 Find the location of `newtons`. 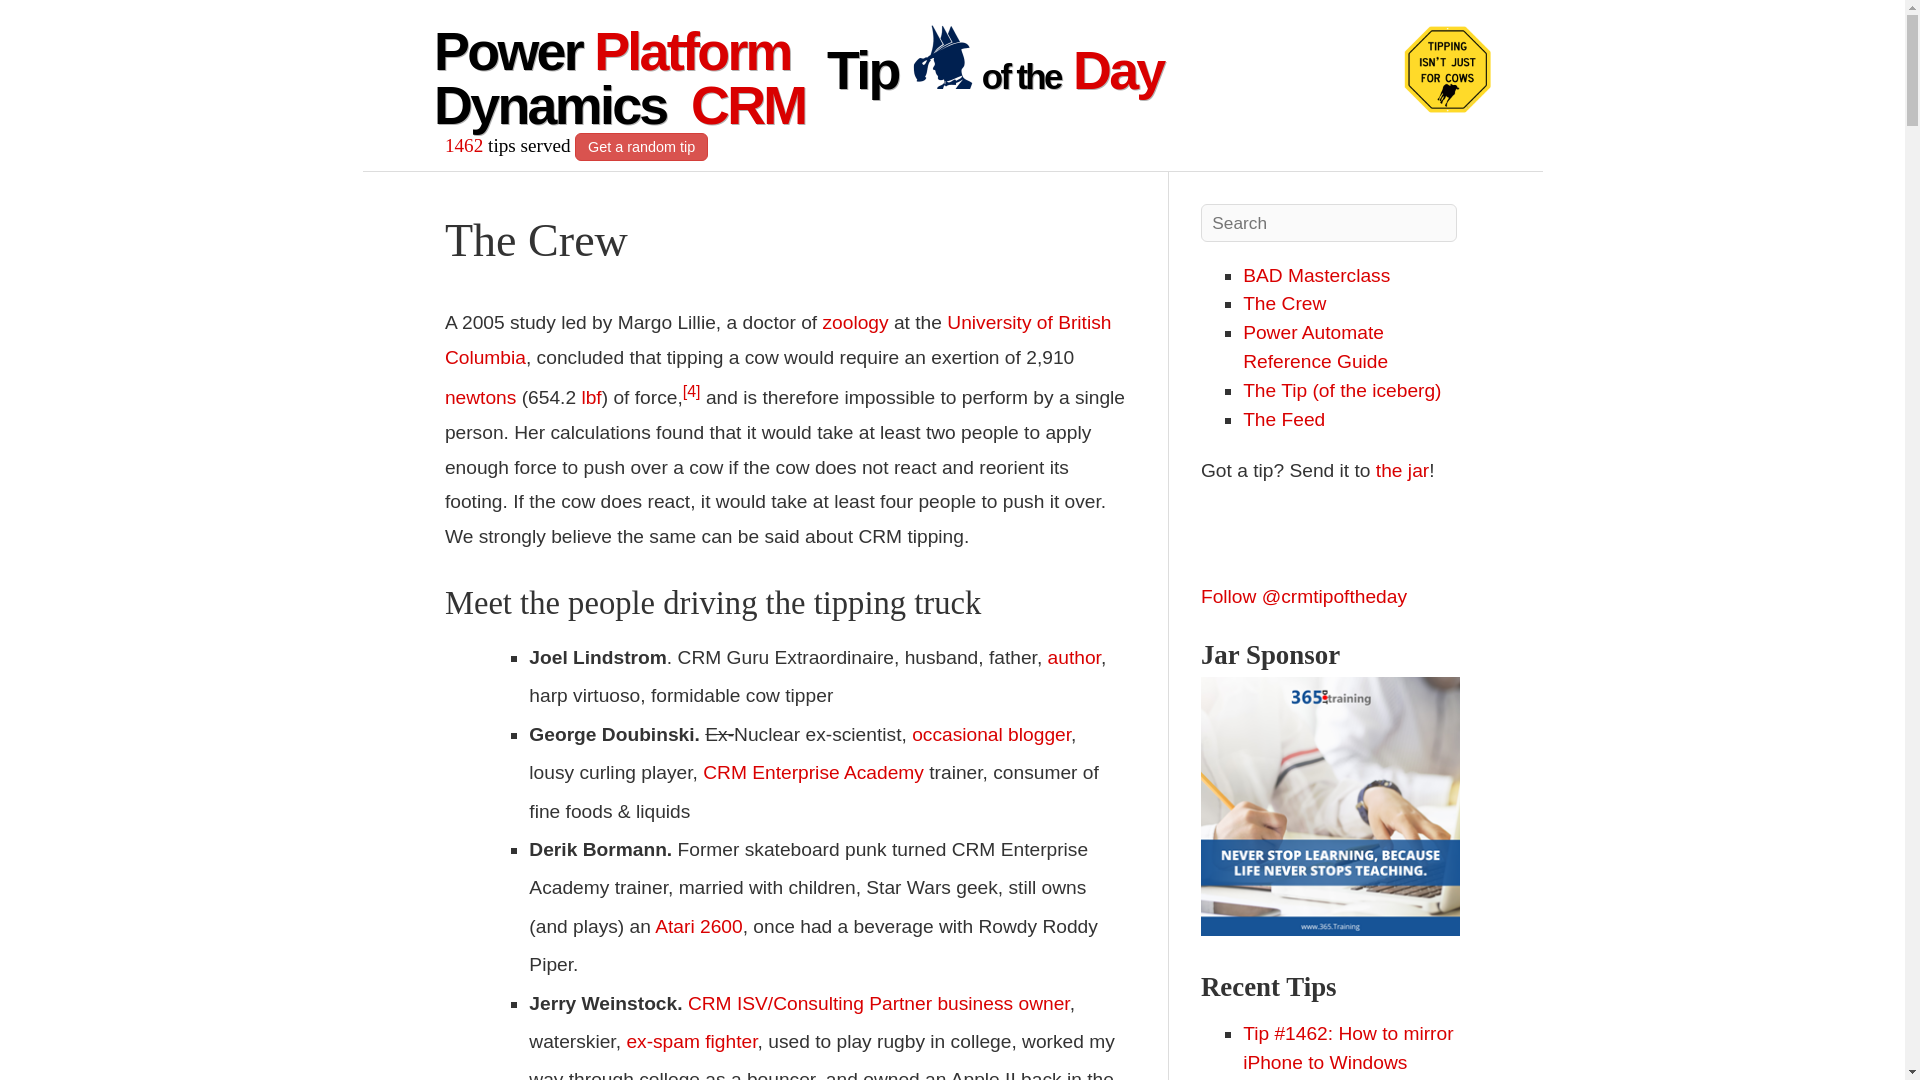

newtons is located at coordinates (480, 398).